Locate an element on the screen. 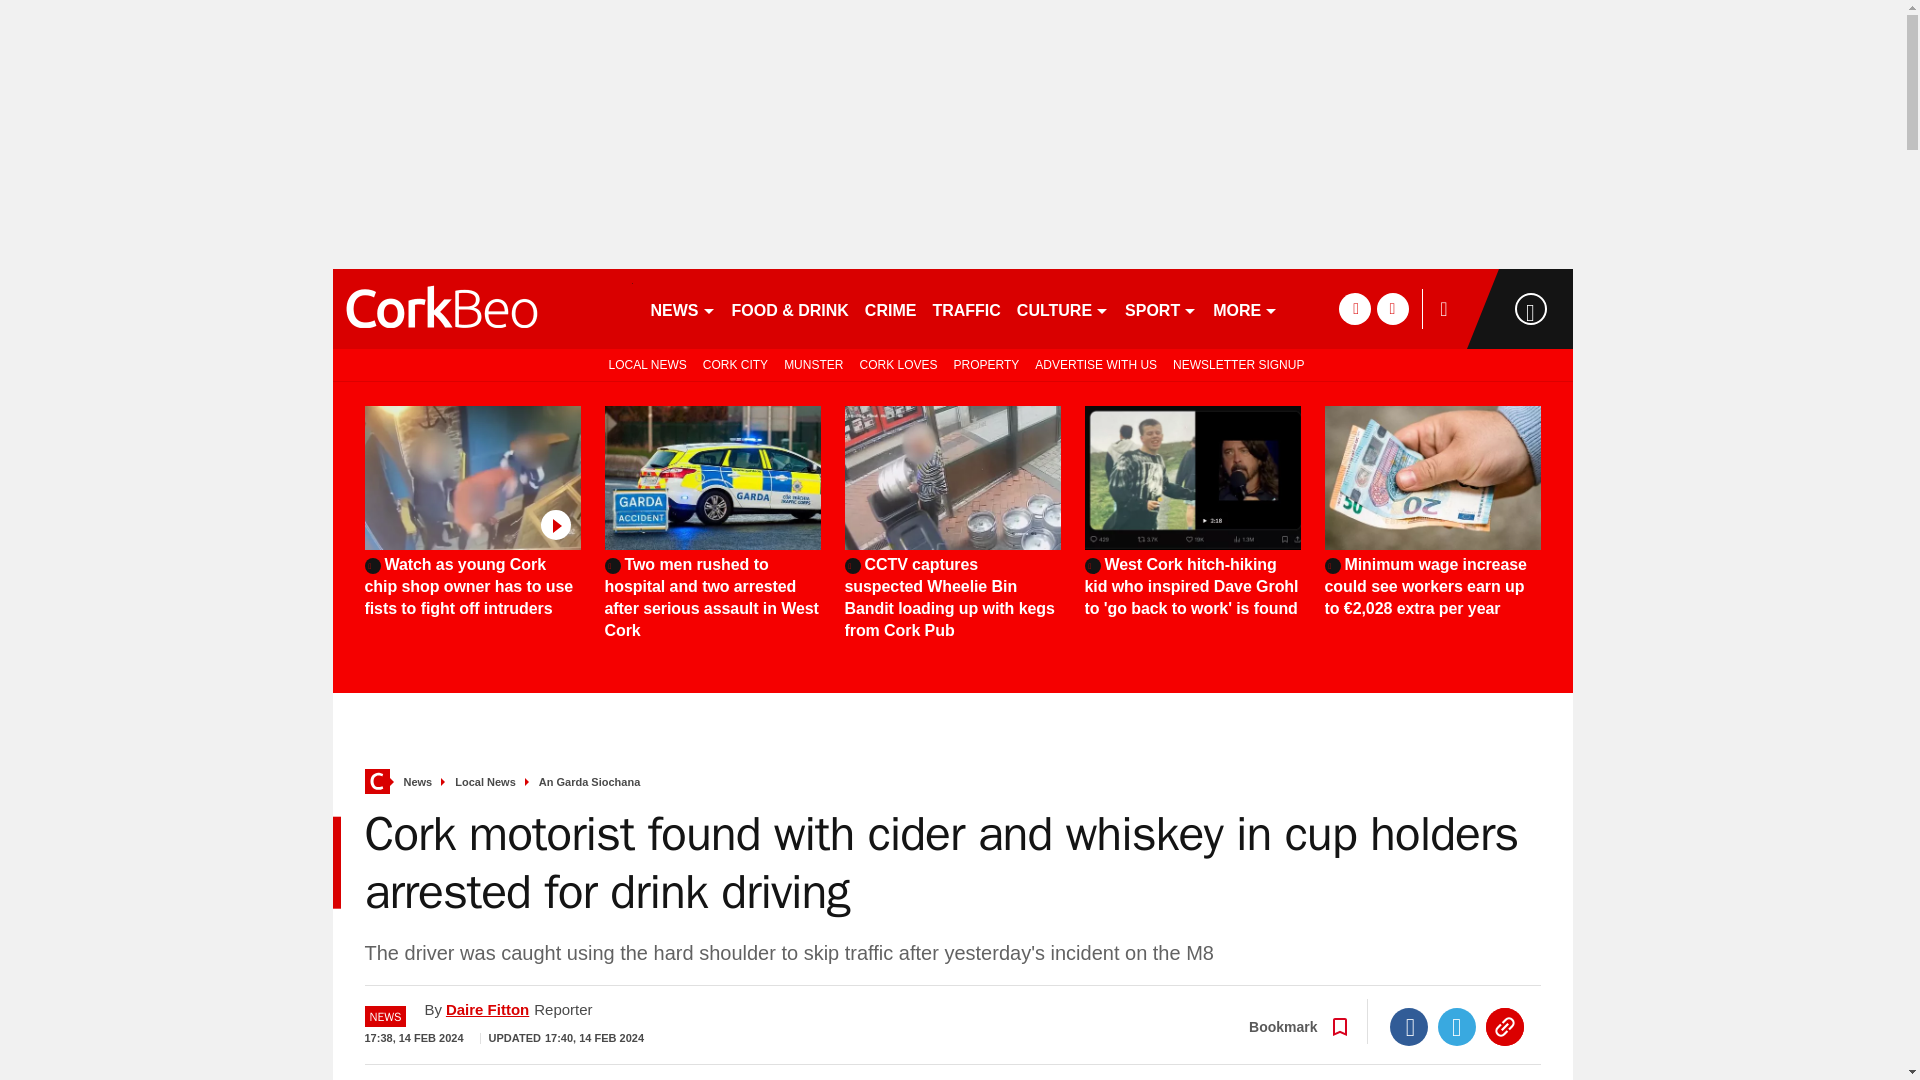 This screenshot has height=1080, width=1920. CORK LOVES is located at coordinates (897, 364).